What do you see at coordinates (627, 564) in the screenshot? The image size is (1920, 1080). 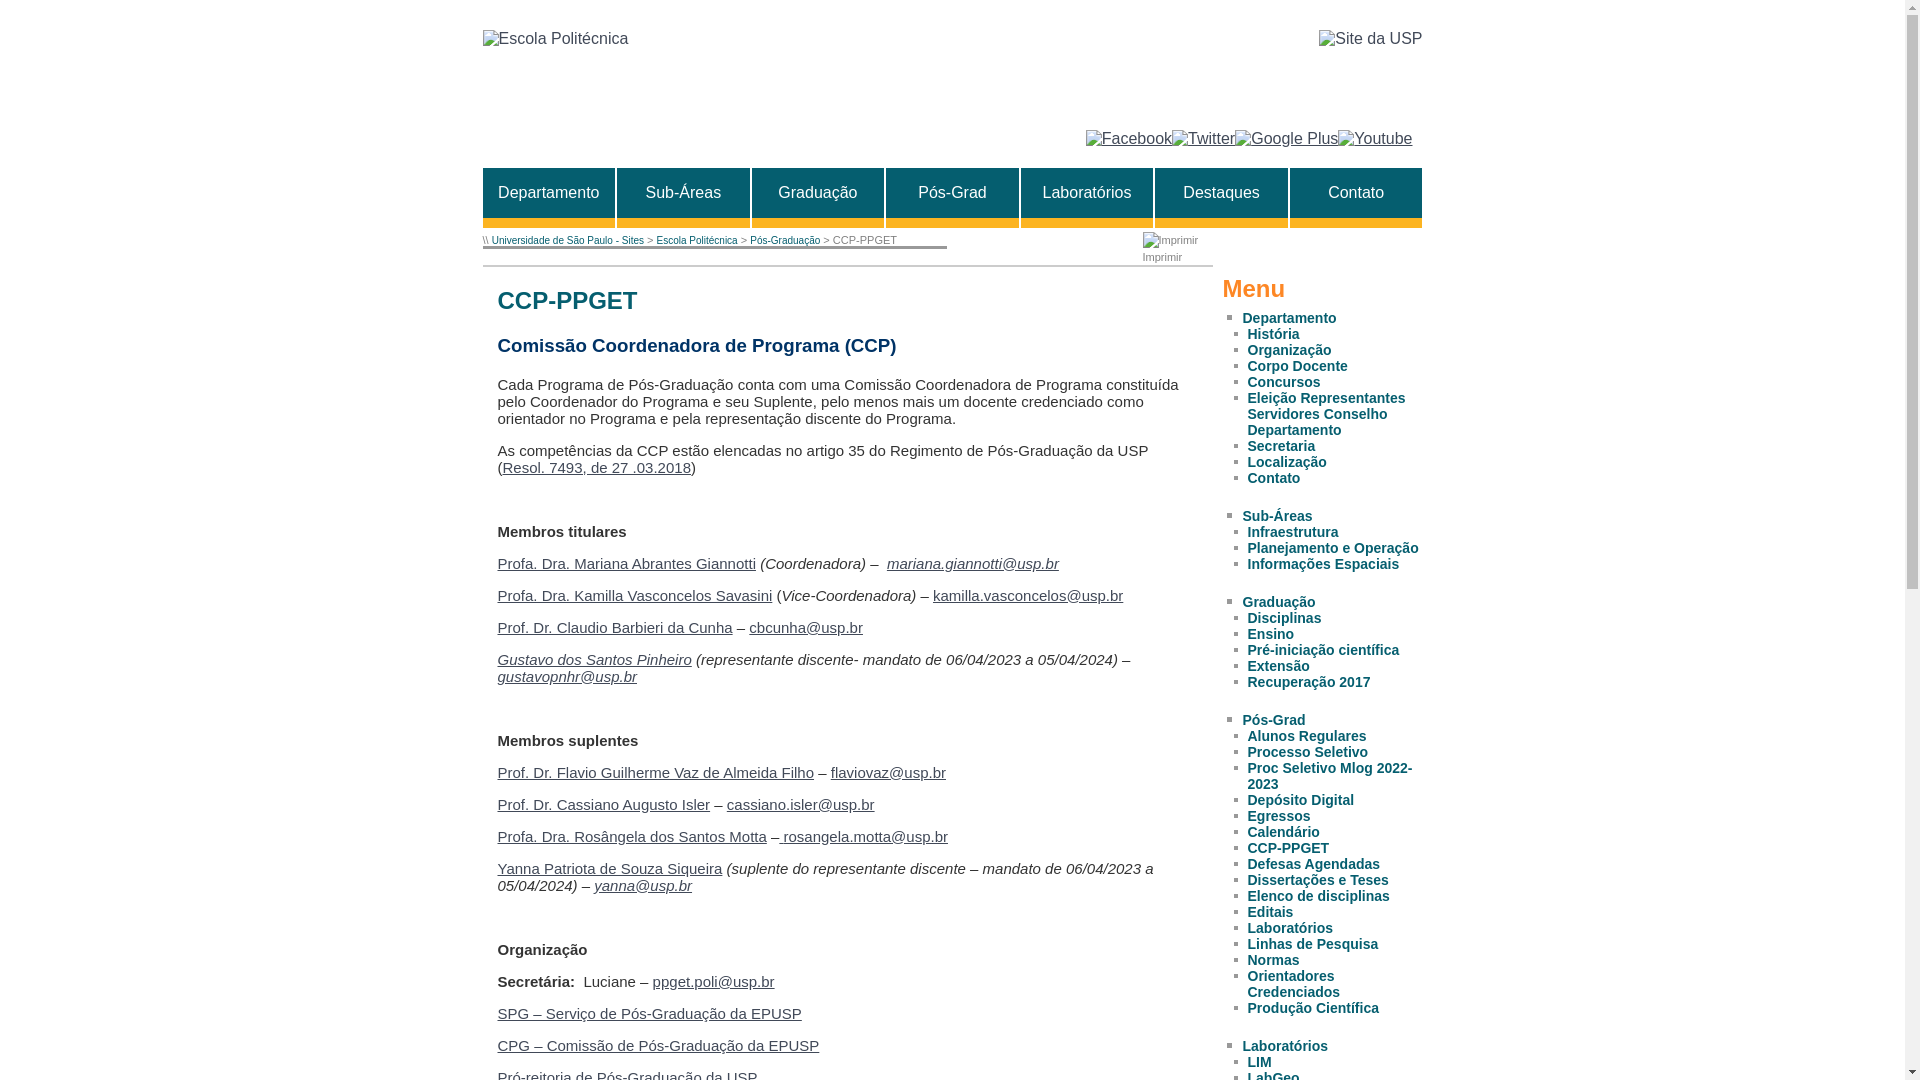 I see `Profa. Dra. Mariana Abrantes Giannotti` at bounding box center [627, 564].